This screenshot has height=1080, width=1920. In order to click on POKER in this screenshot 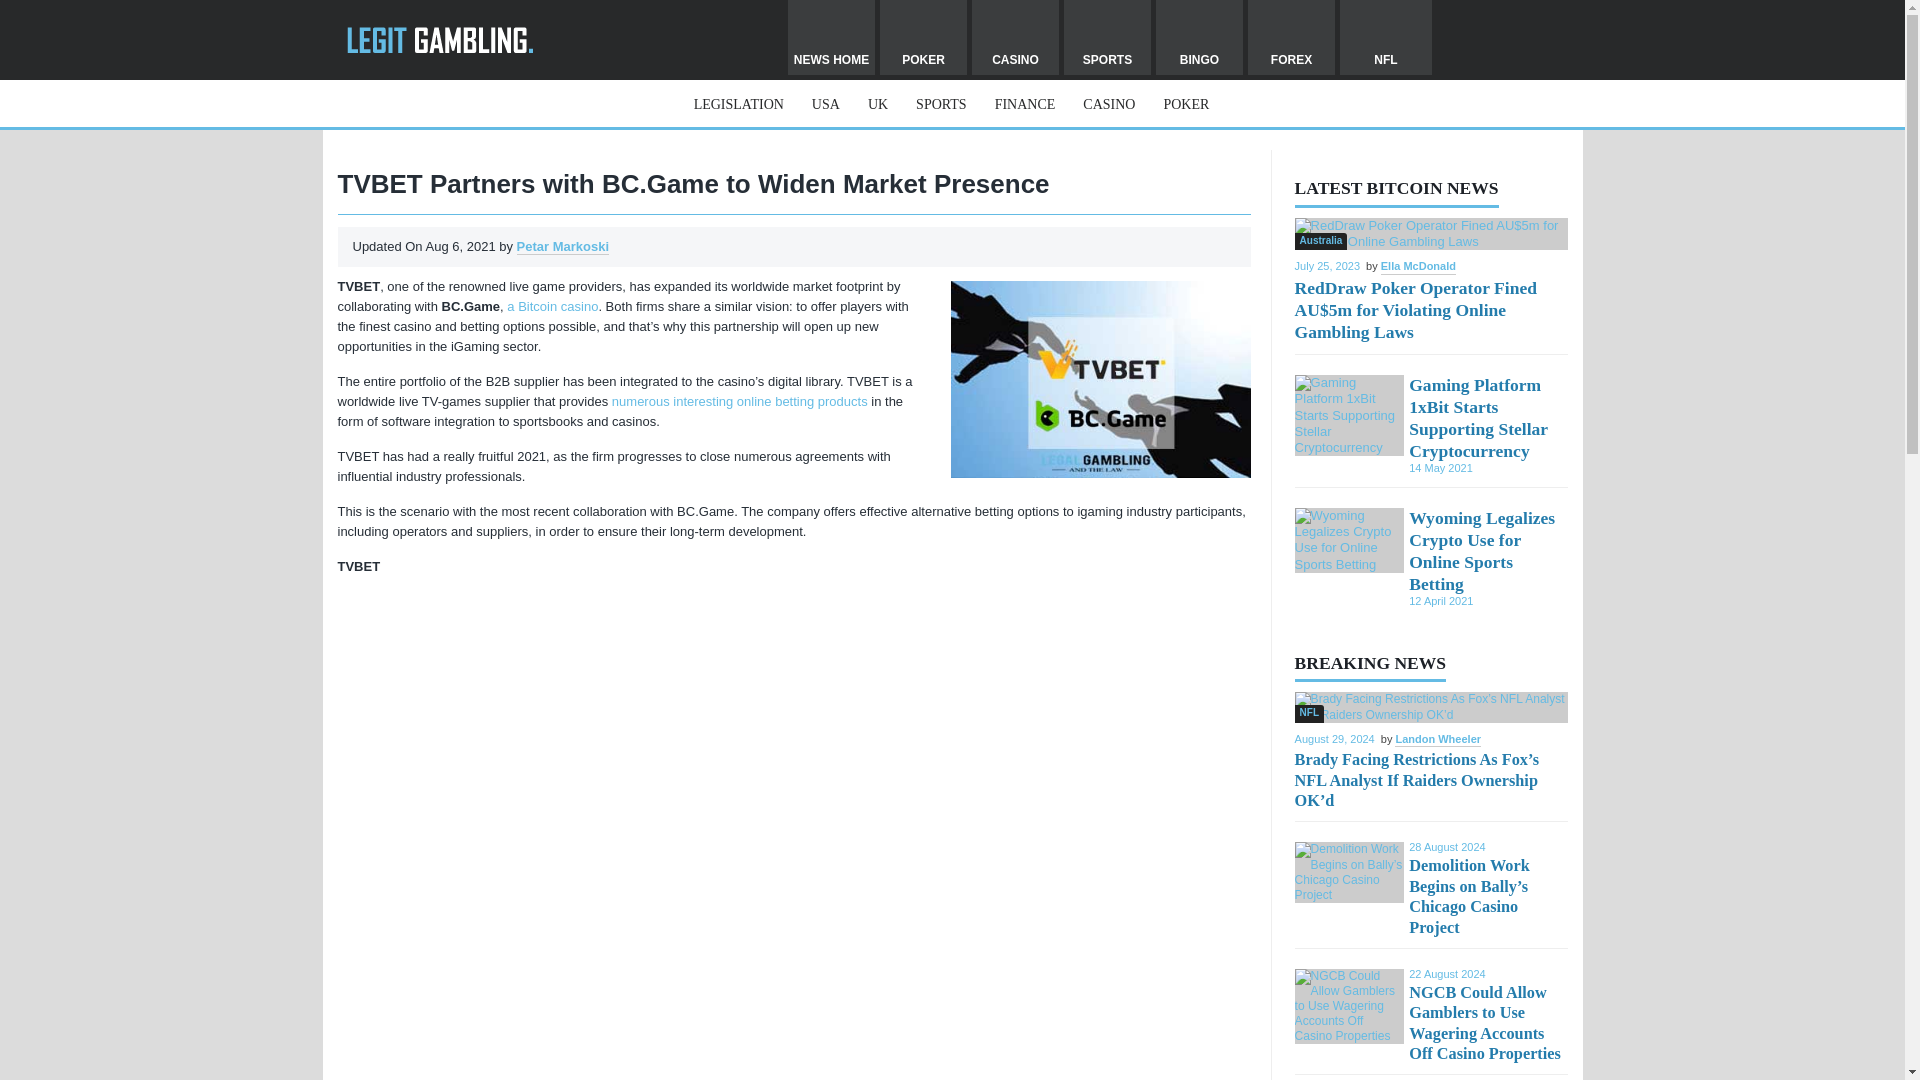, I will do `click(923, 37)`.